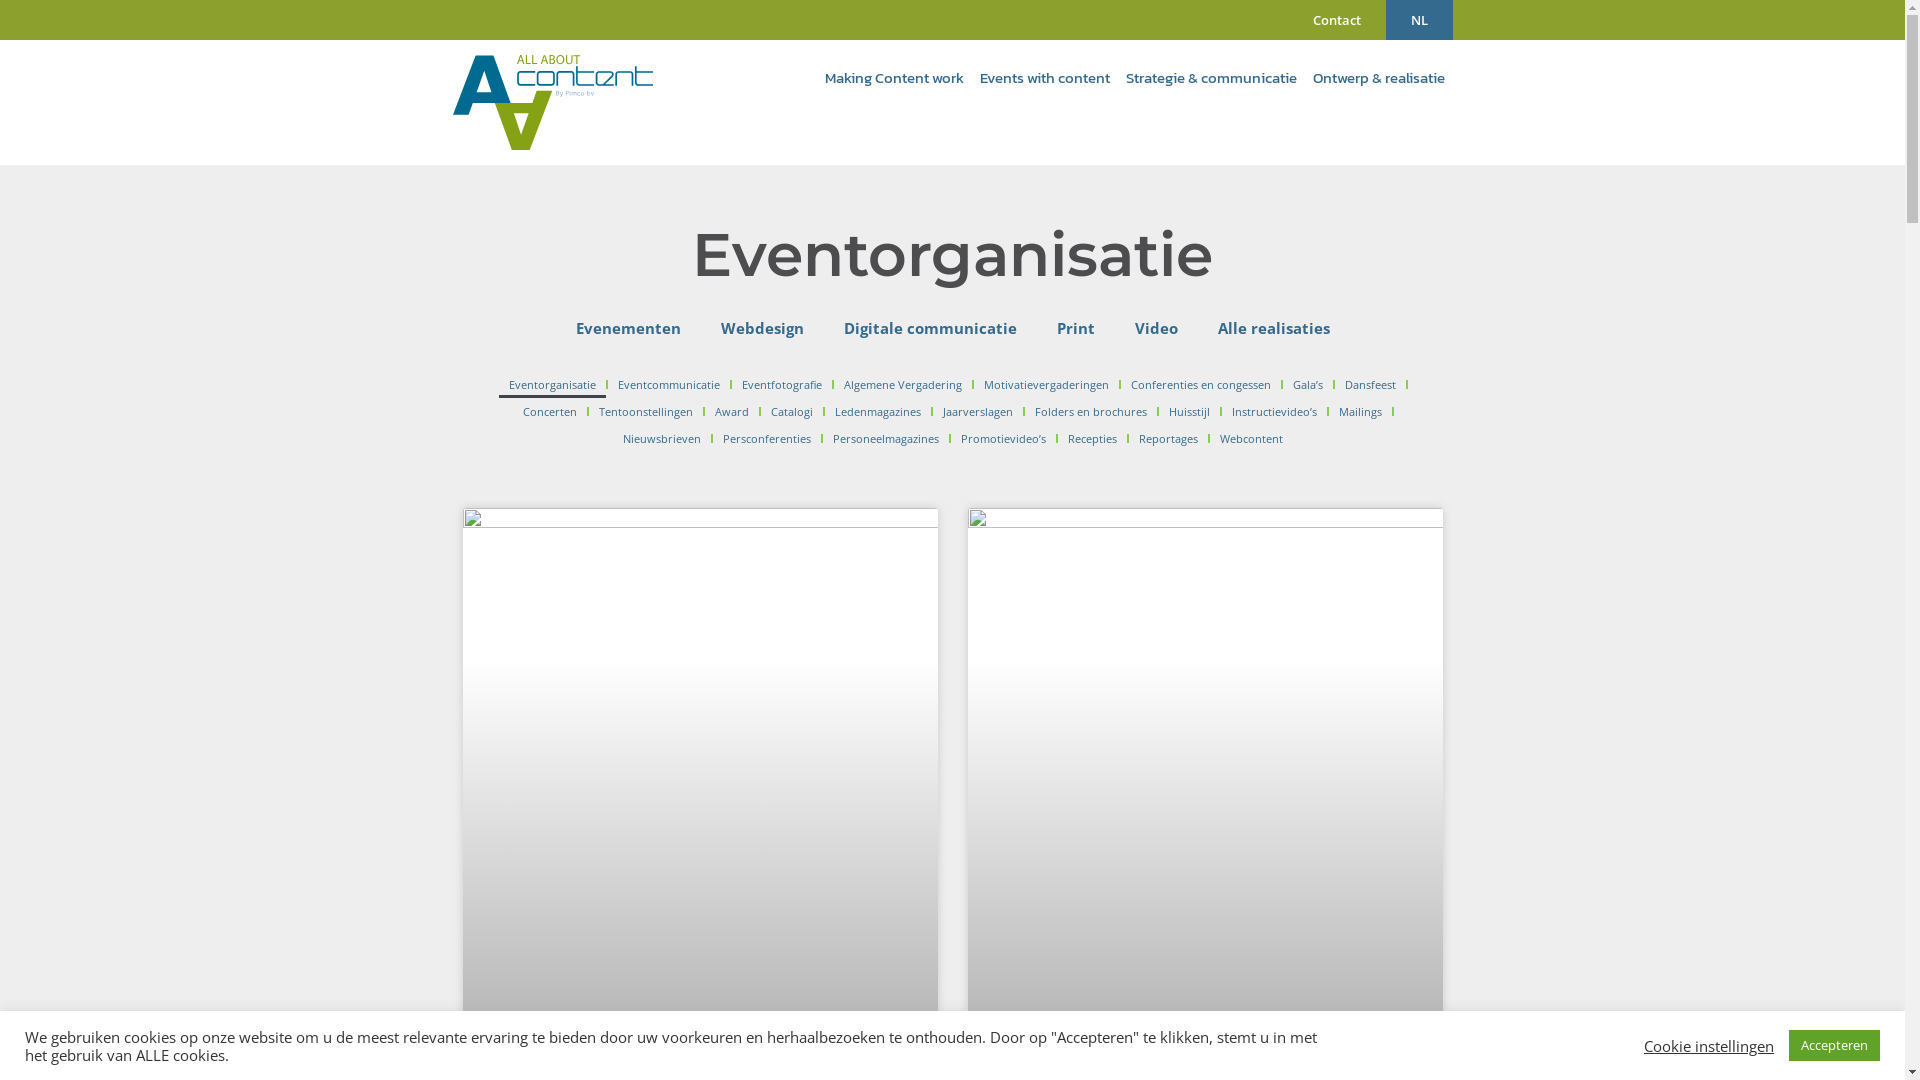  I want to click on Cookie instellingen, so click(1709, 1045).